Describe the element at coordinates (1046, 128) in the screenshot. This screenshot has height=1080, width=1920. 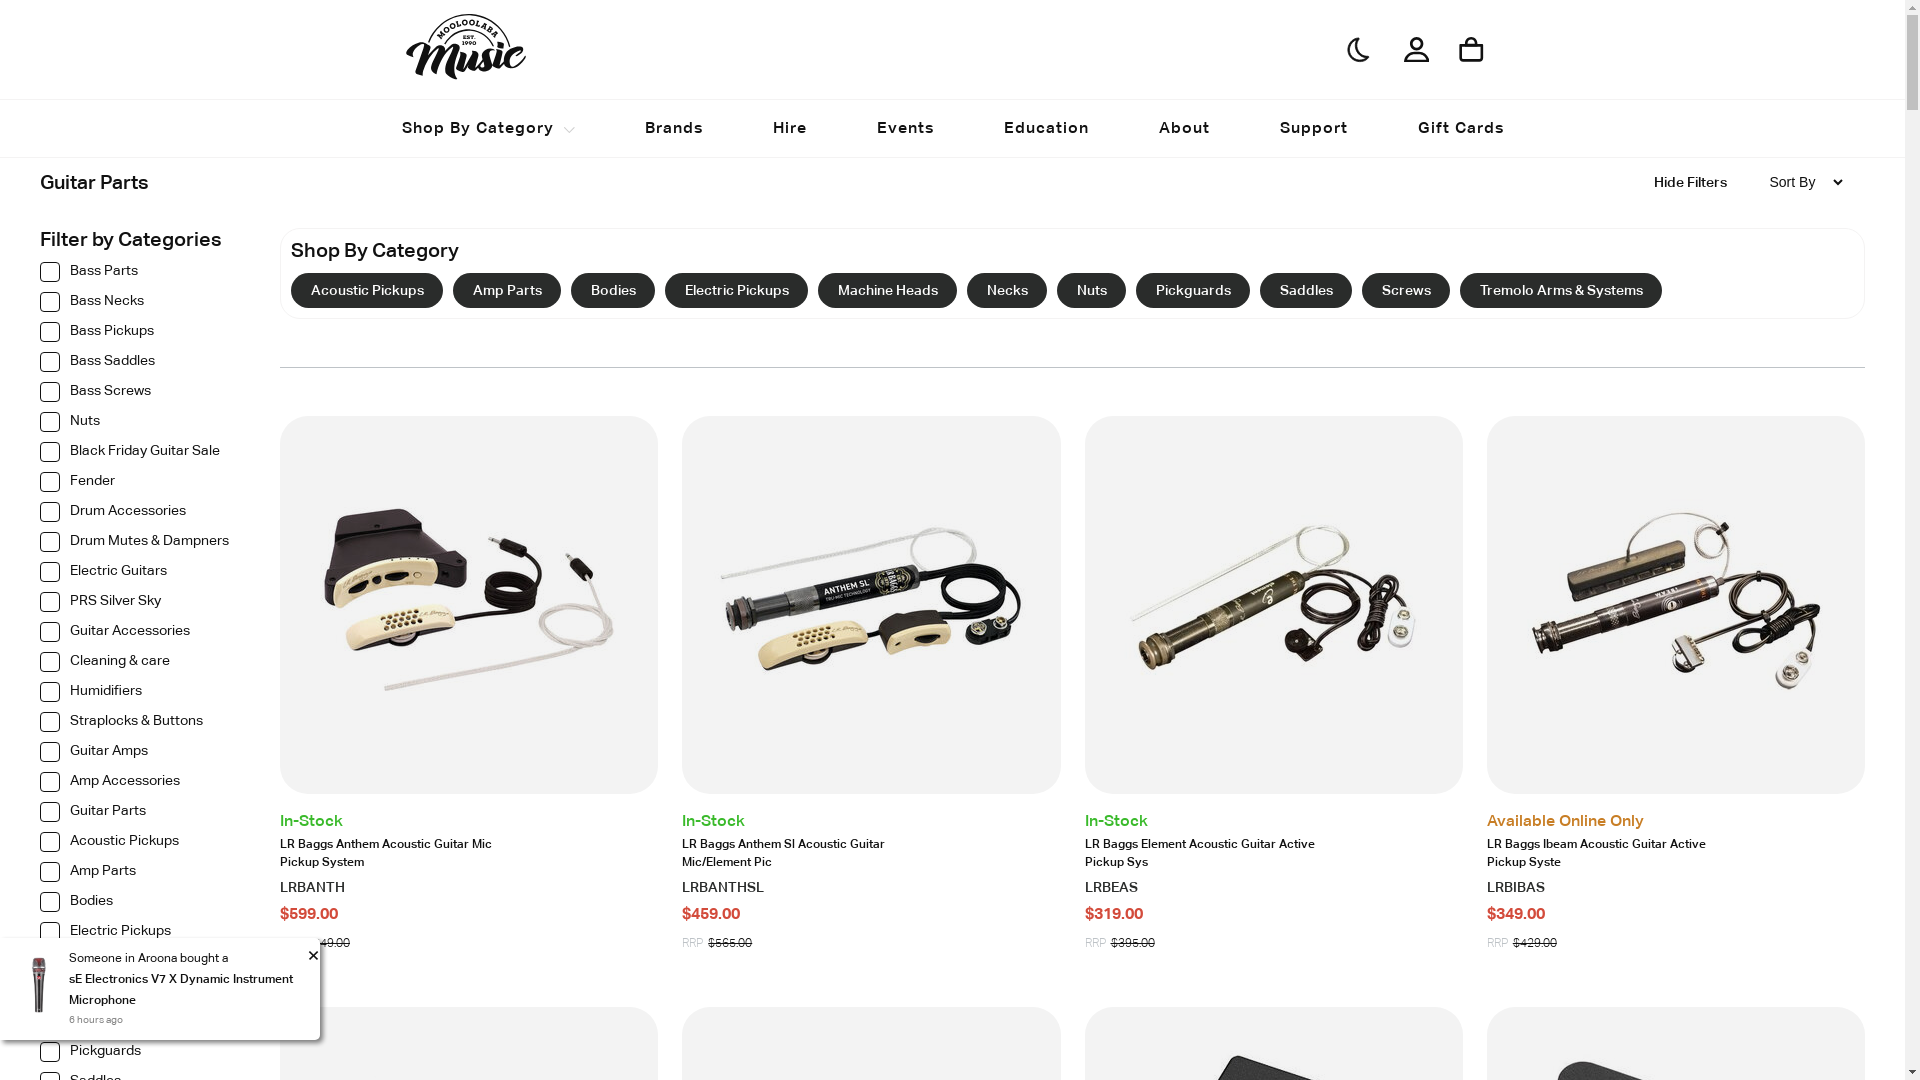
I see `Education` at that location.